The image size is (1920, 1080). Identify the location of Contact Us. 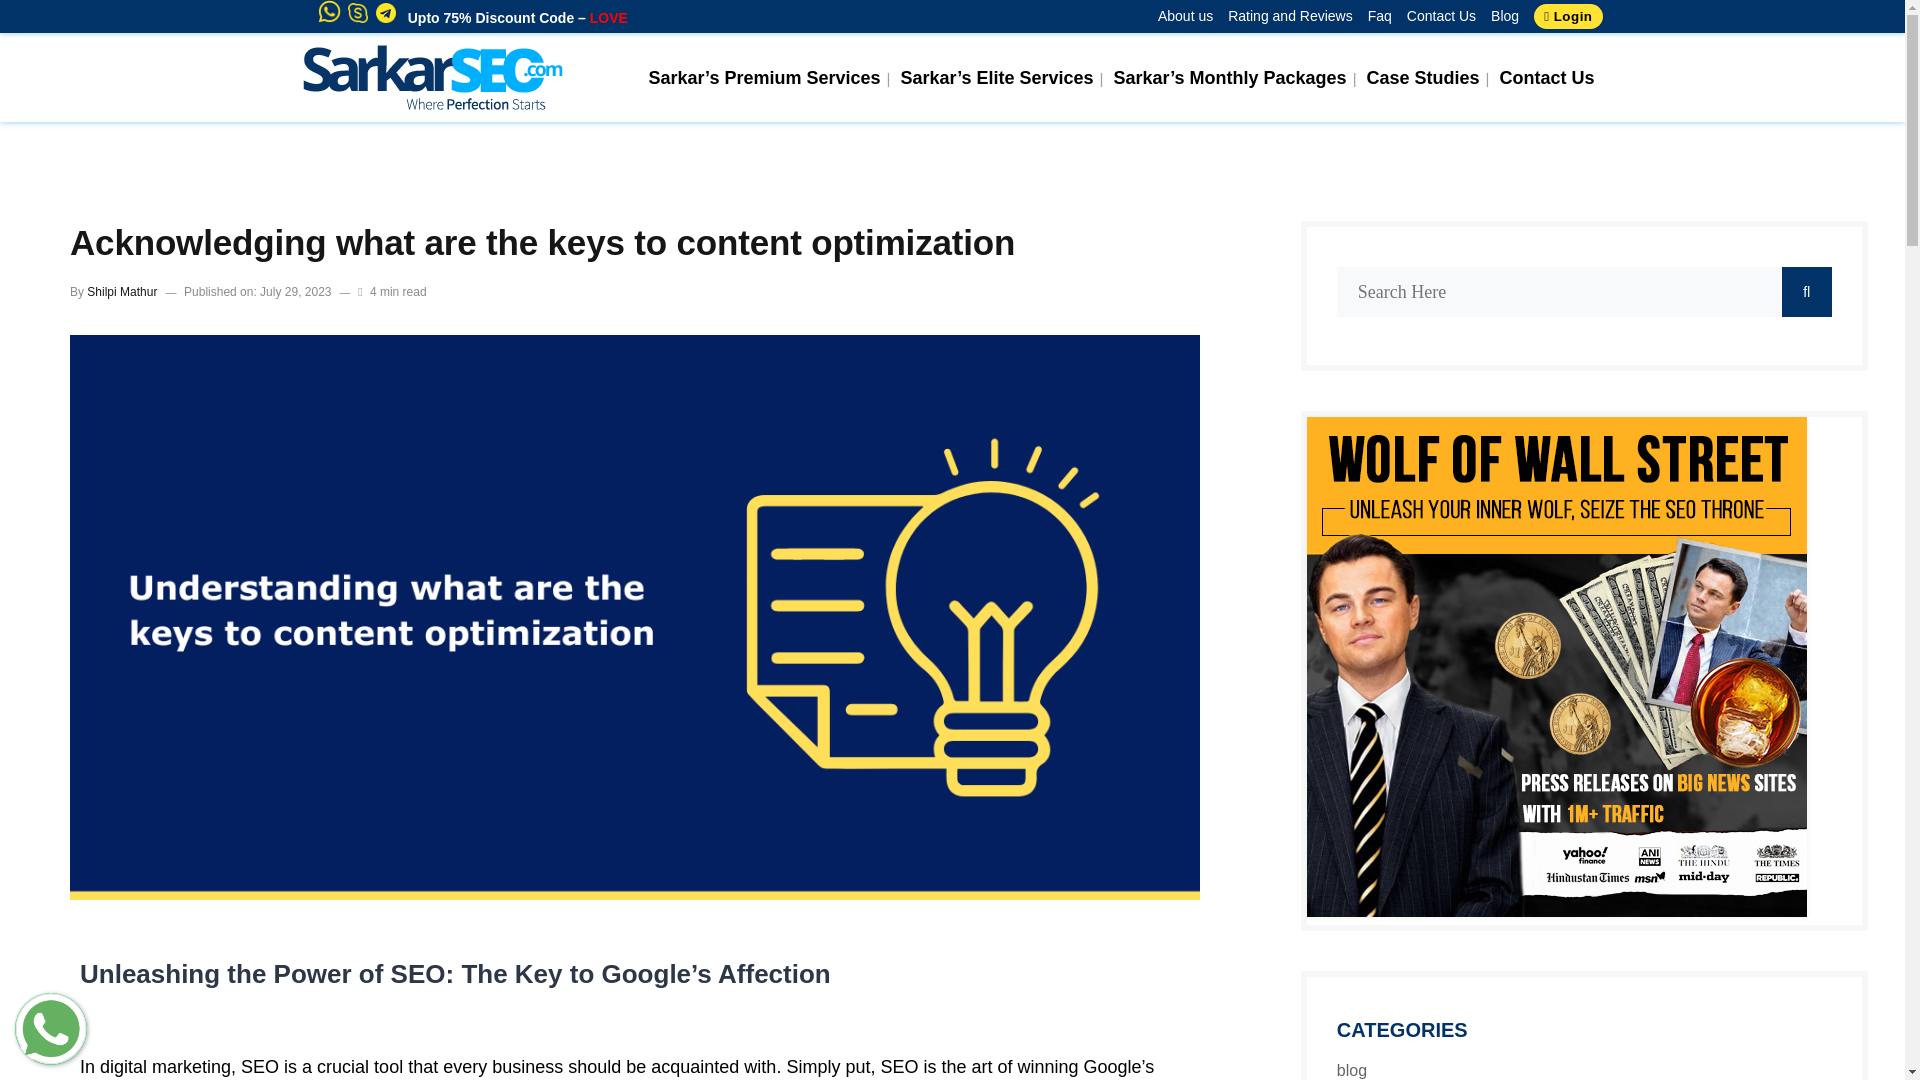
(1434, 16).